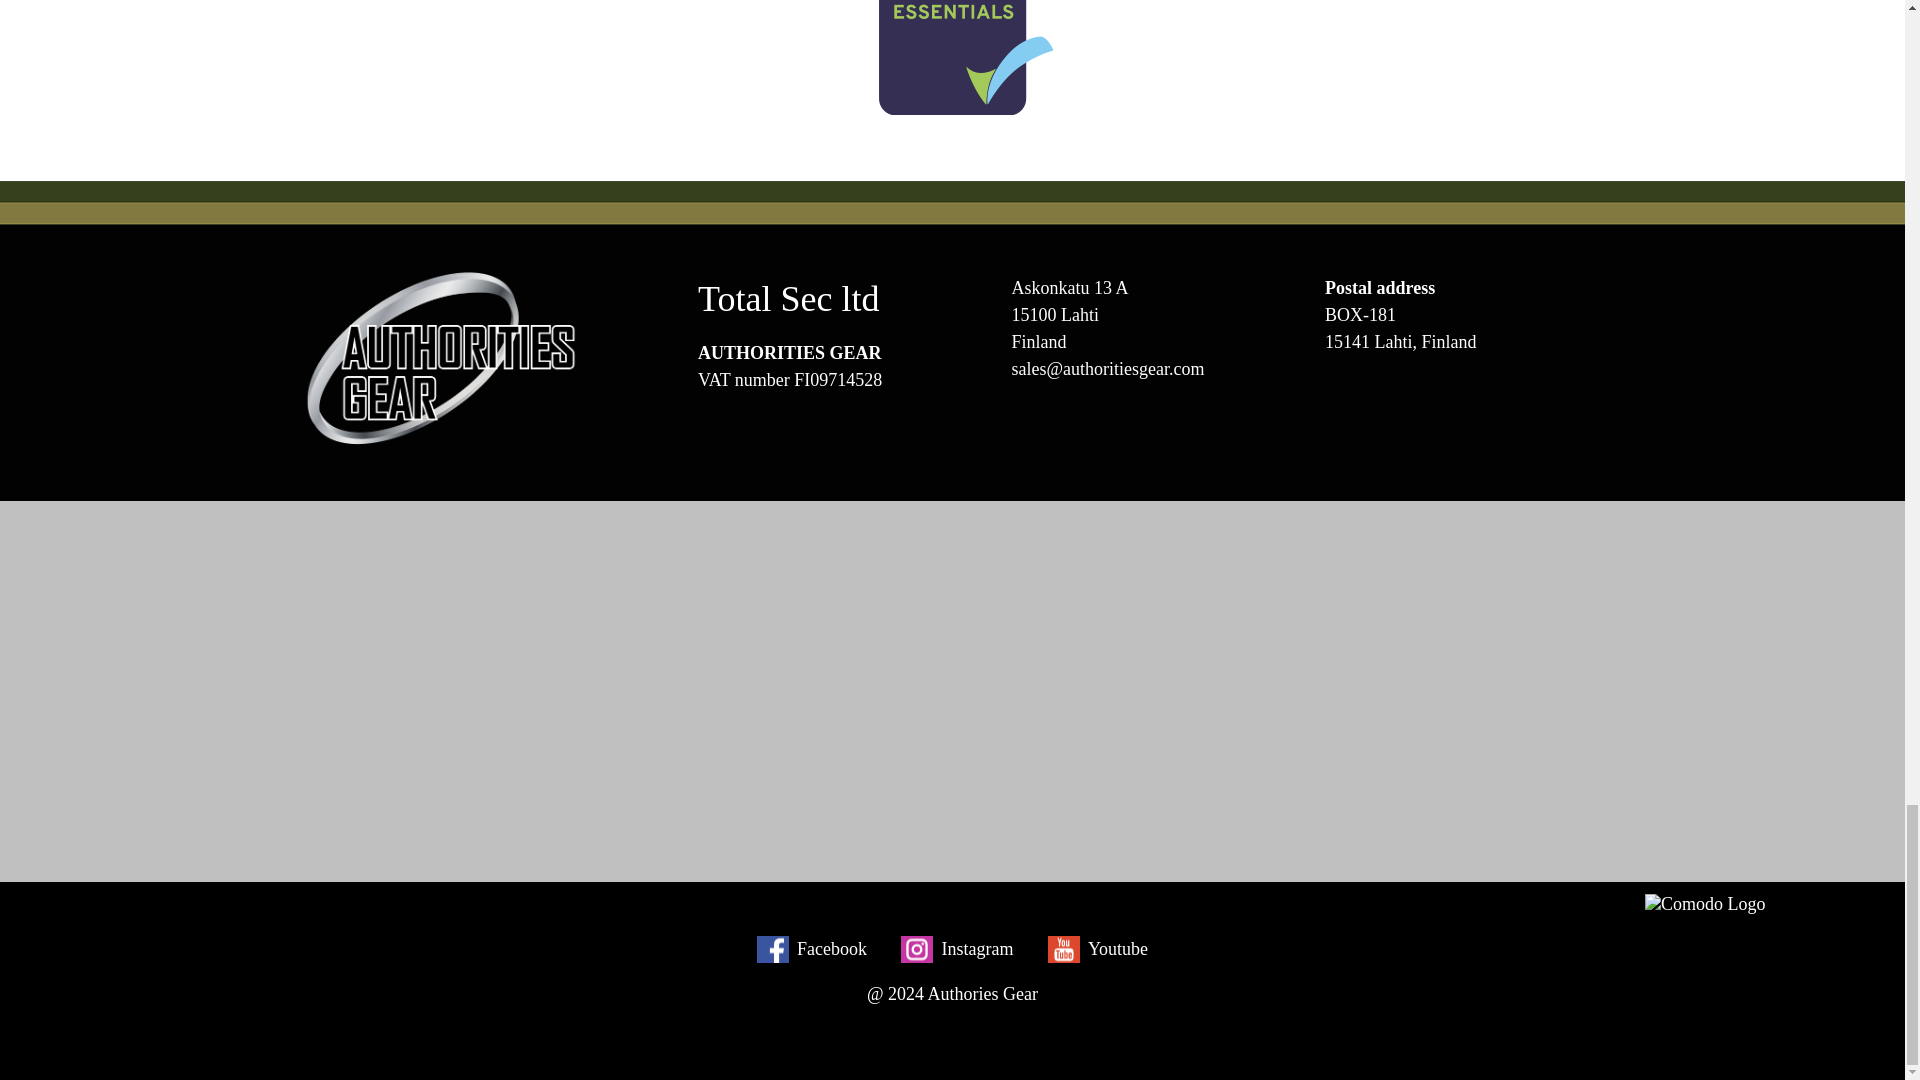  What do you see at coordinates (1098, 950) in the screenshot?
I see `Youtube` at bounding box center [1098, 950].